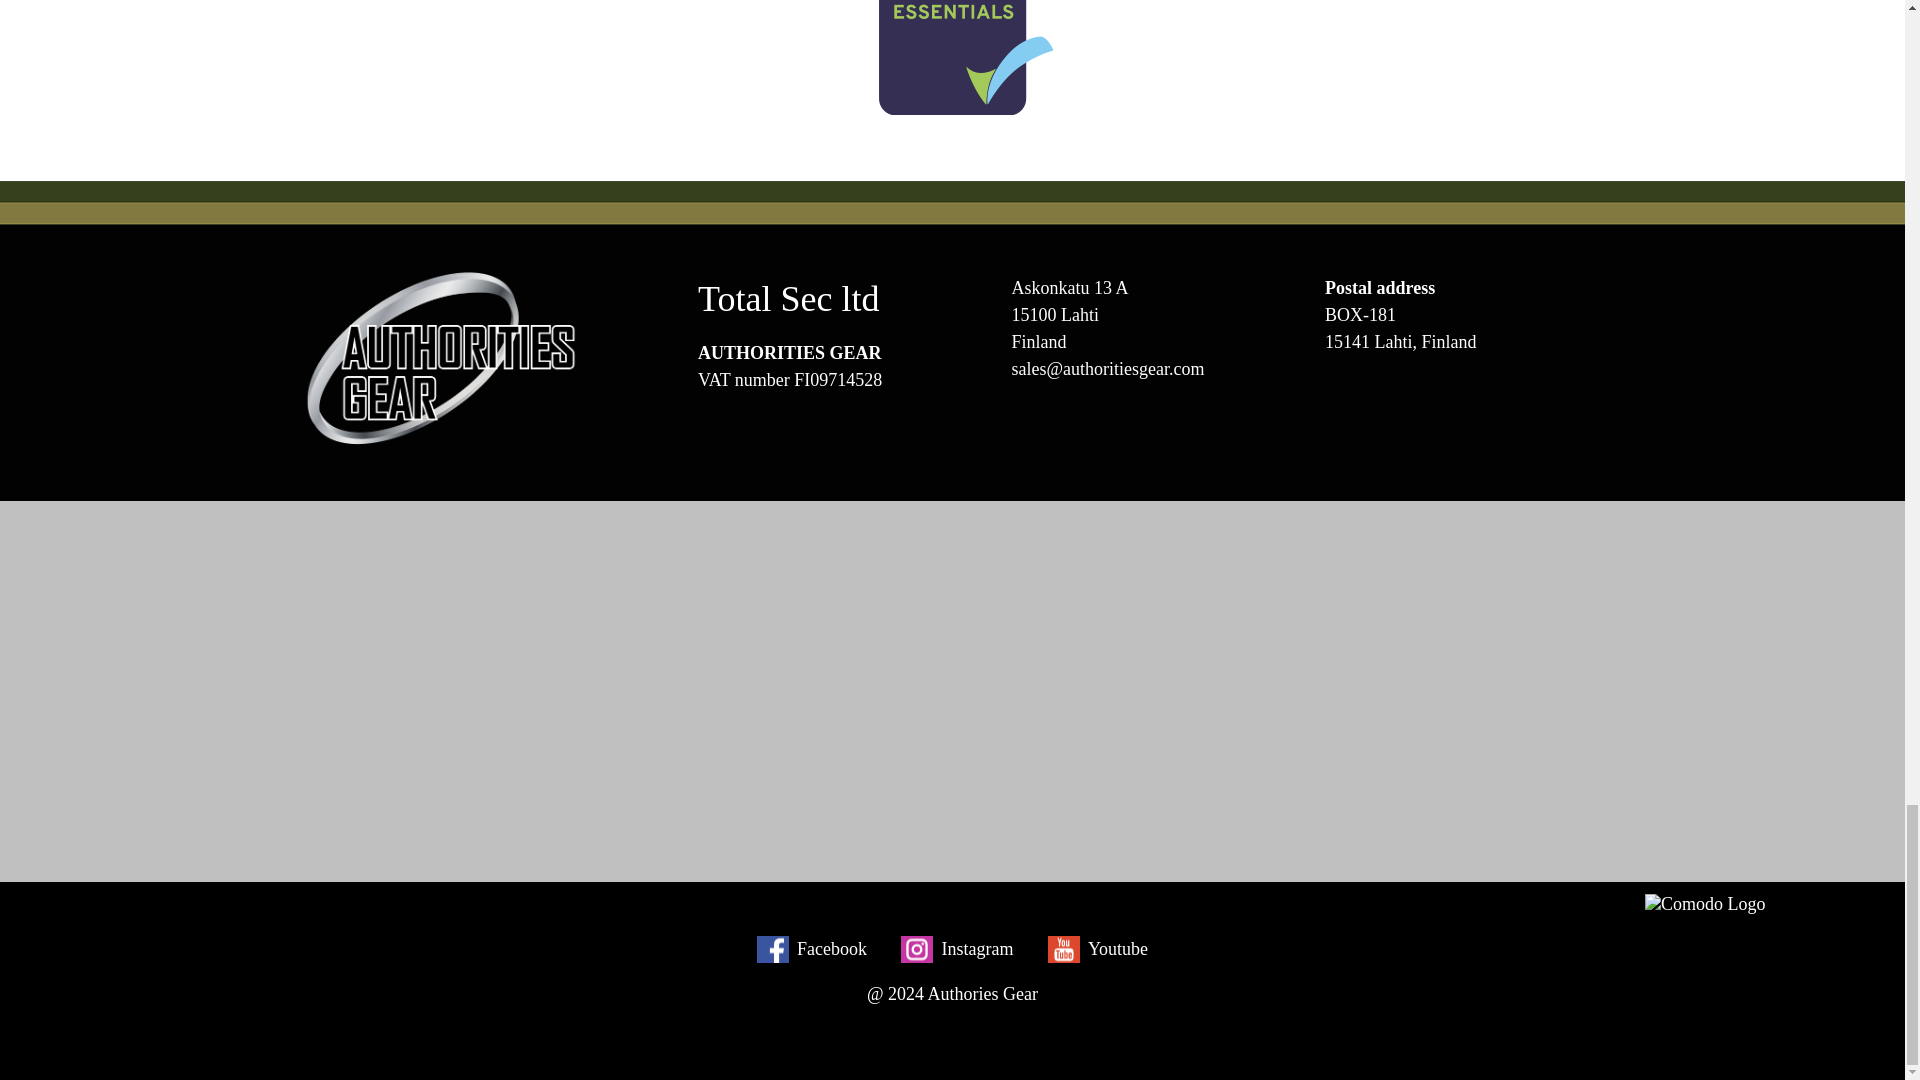  What do you see at coordinates (1098, 950) in the screenshot?
I see `Youtube` at bounding box center [1098, 950].